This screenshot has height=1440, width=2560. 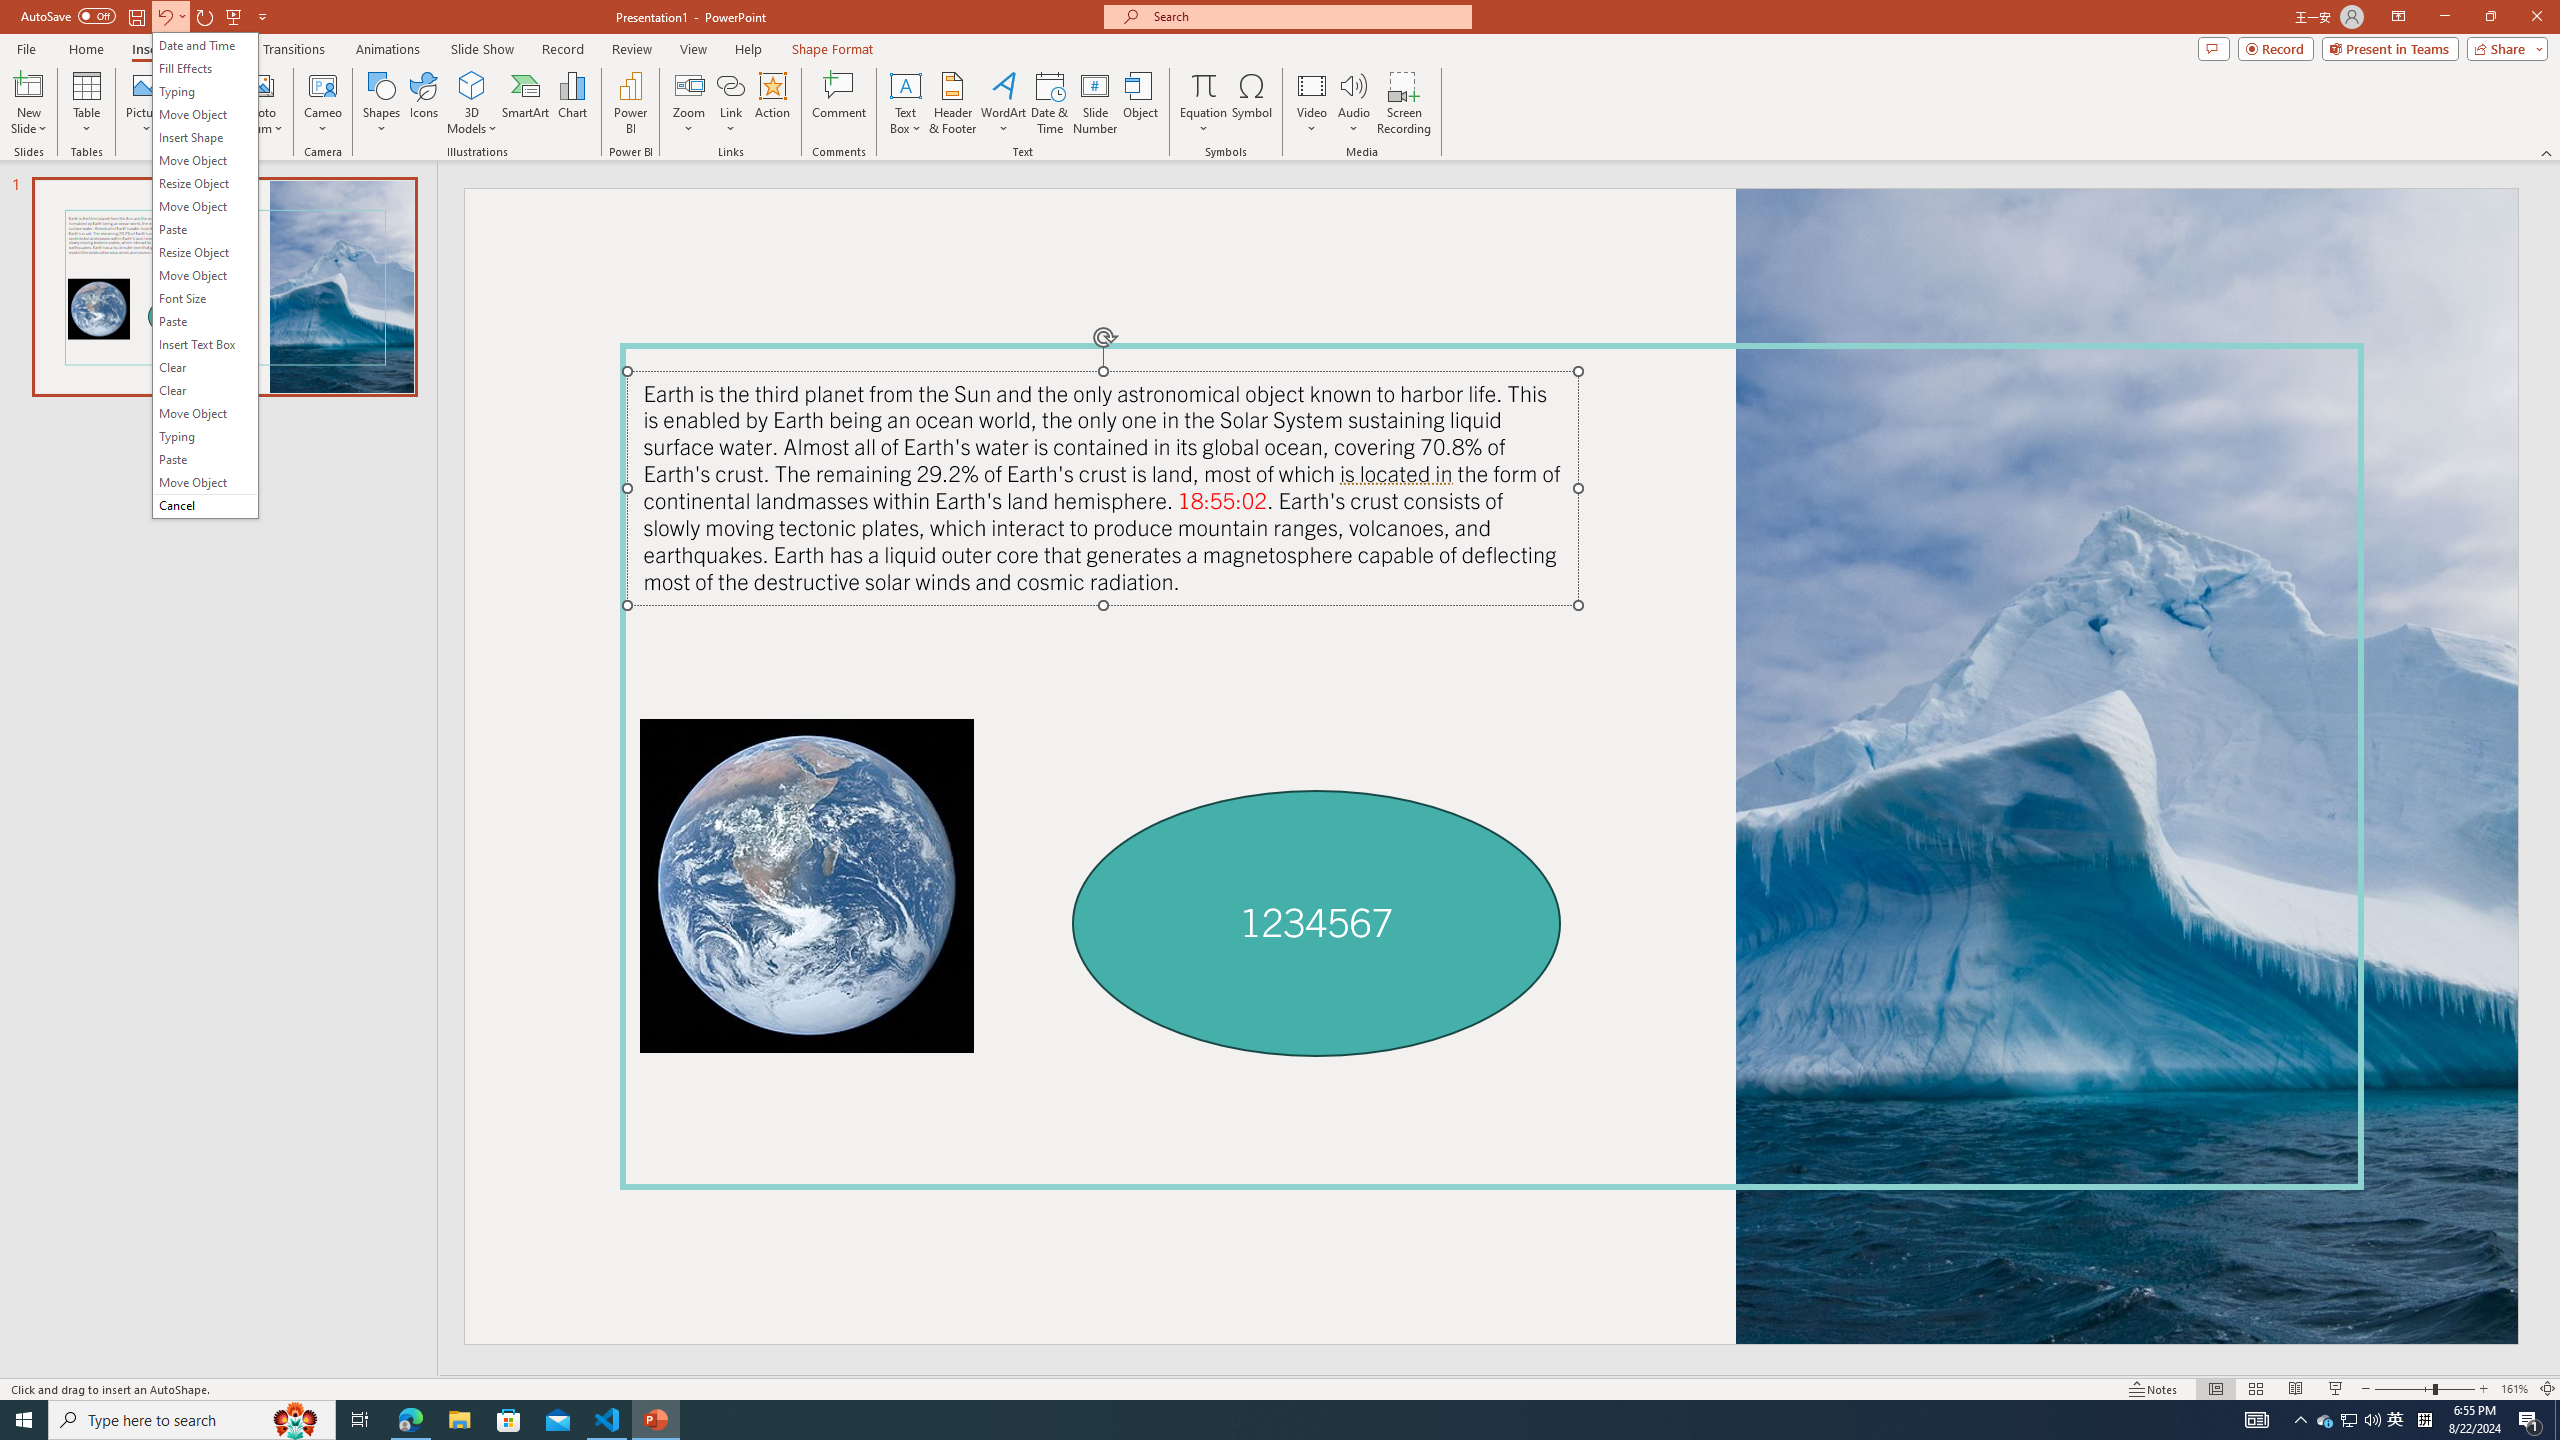 I want to click on Comment, so click(x=838, y=103).